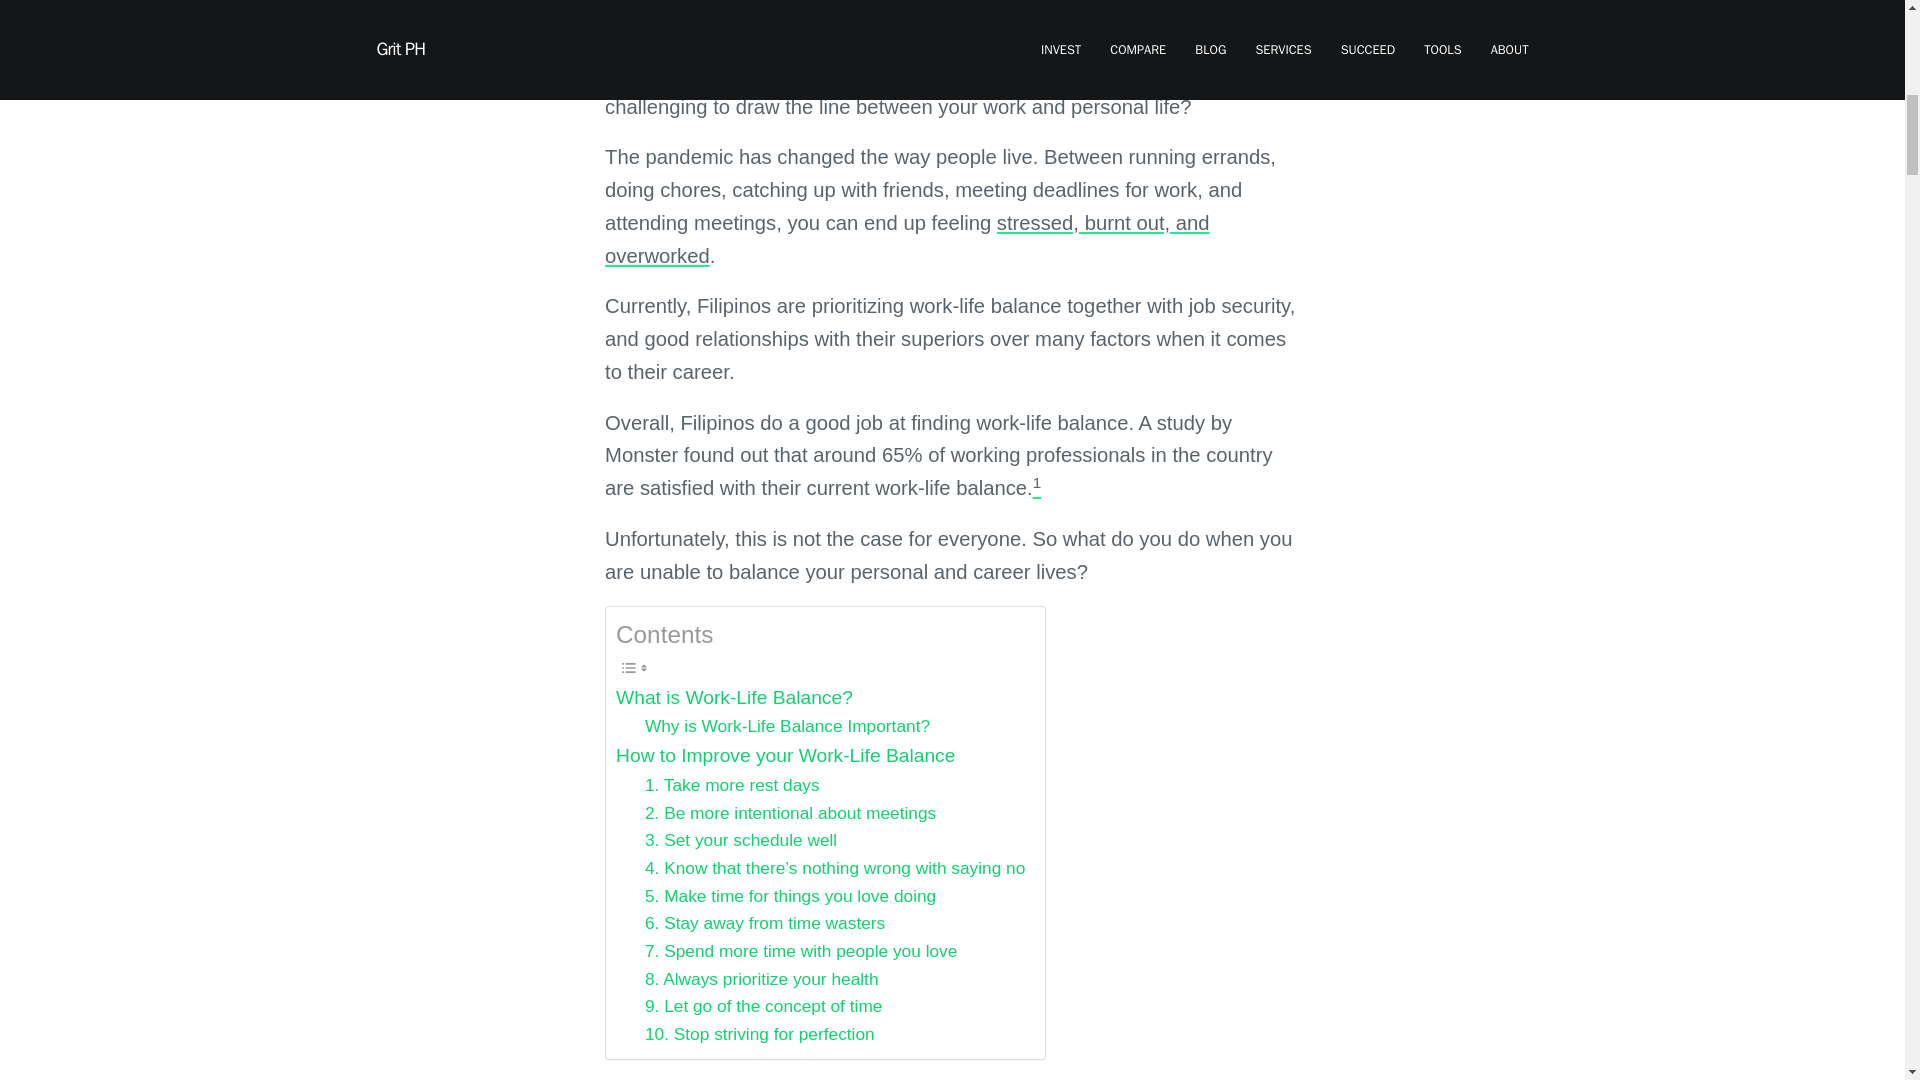 This screenshot has width=1920, height=1080. What do you see at coordinates (734, 698) in the screenshot?
I see `What is Work-Life Balance?` at bounding box center [734, 698].